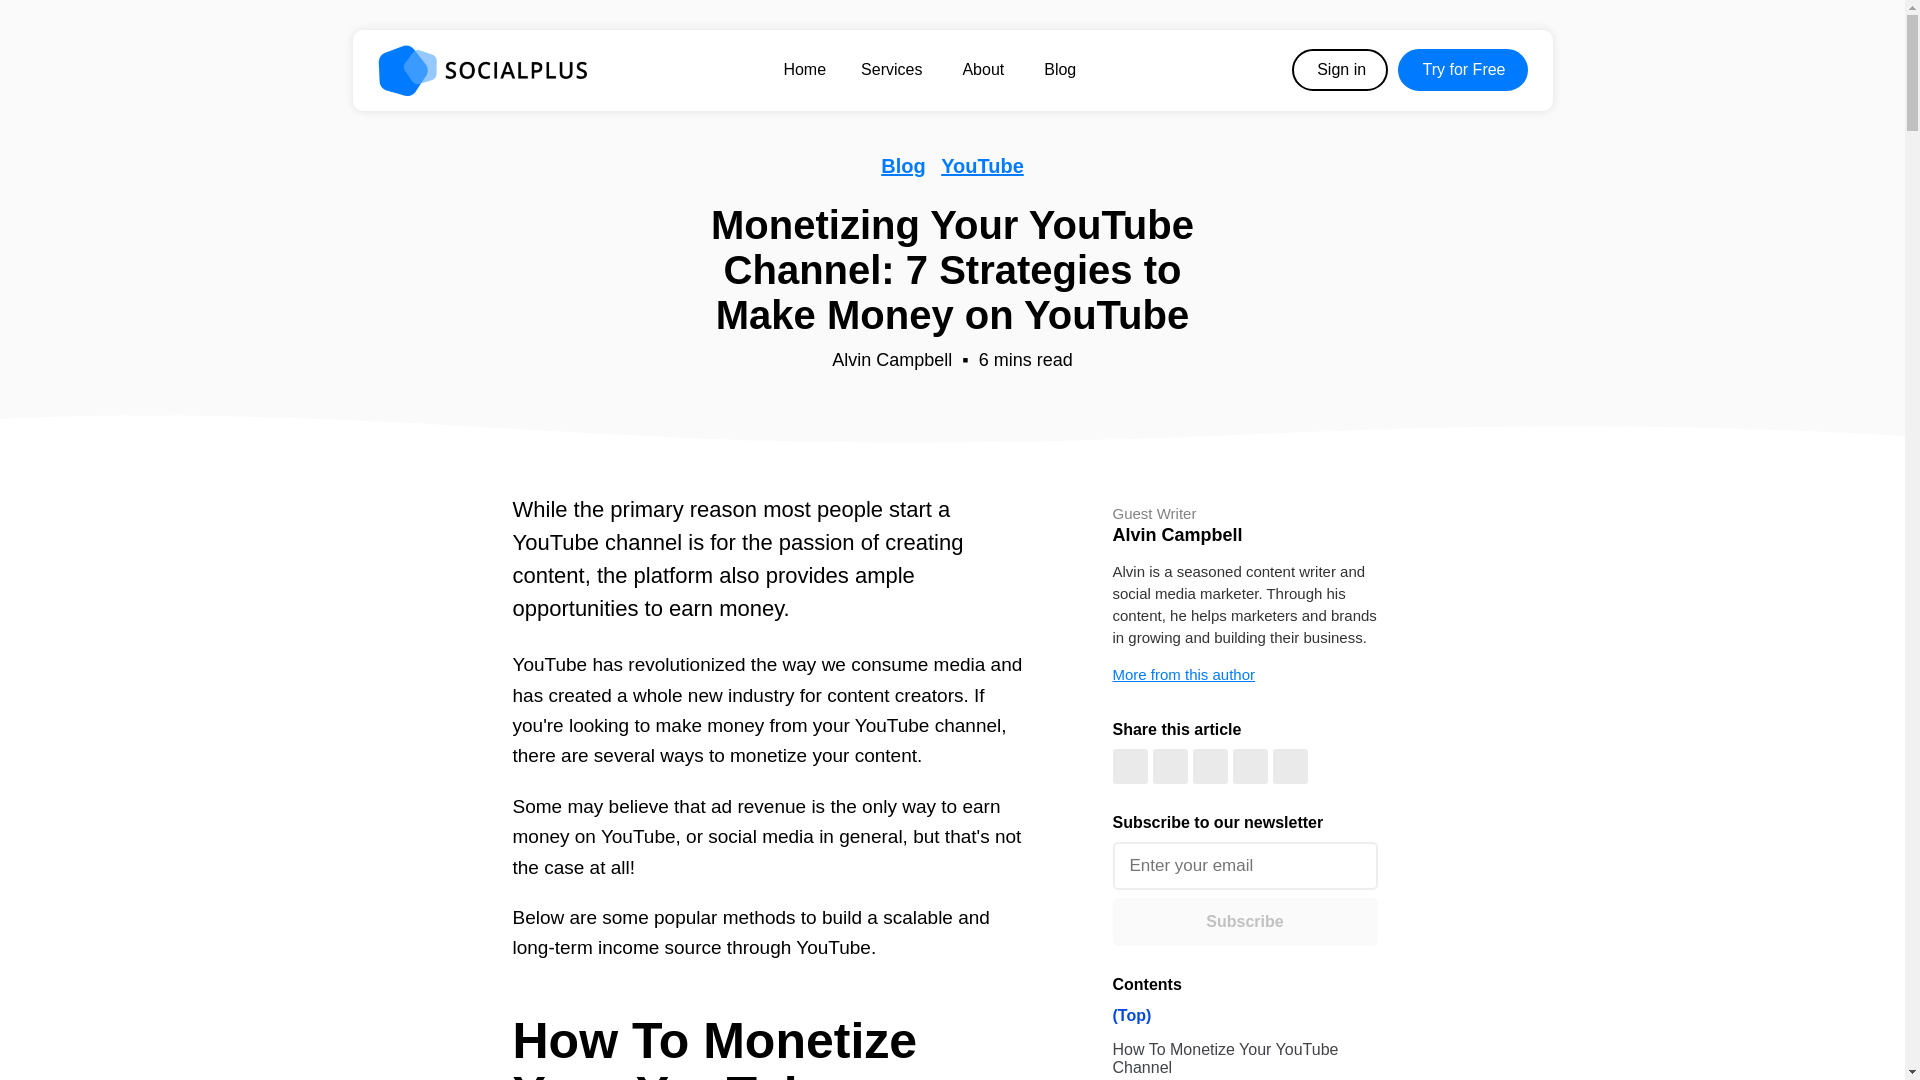 This screenshot has height=1080, width=1920. I want to click on YouTube, so click(982, 166).